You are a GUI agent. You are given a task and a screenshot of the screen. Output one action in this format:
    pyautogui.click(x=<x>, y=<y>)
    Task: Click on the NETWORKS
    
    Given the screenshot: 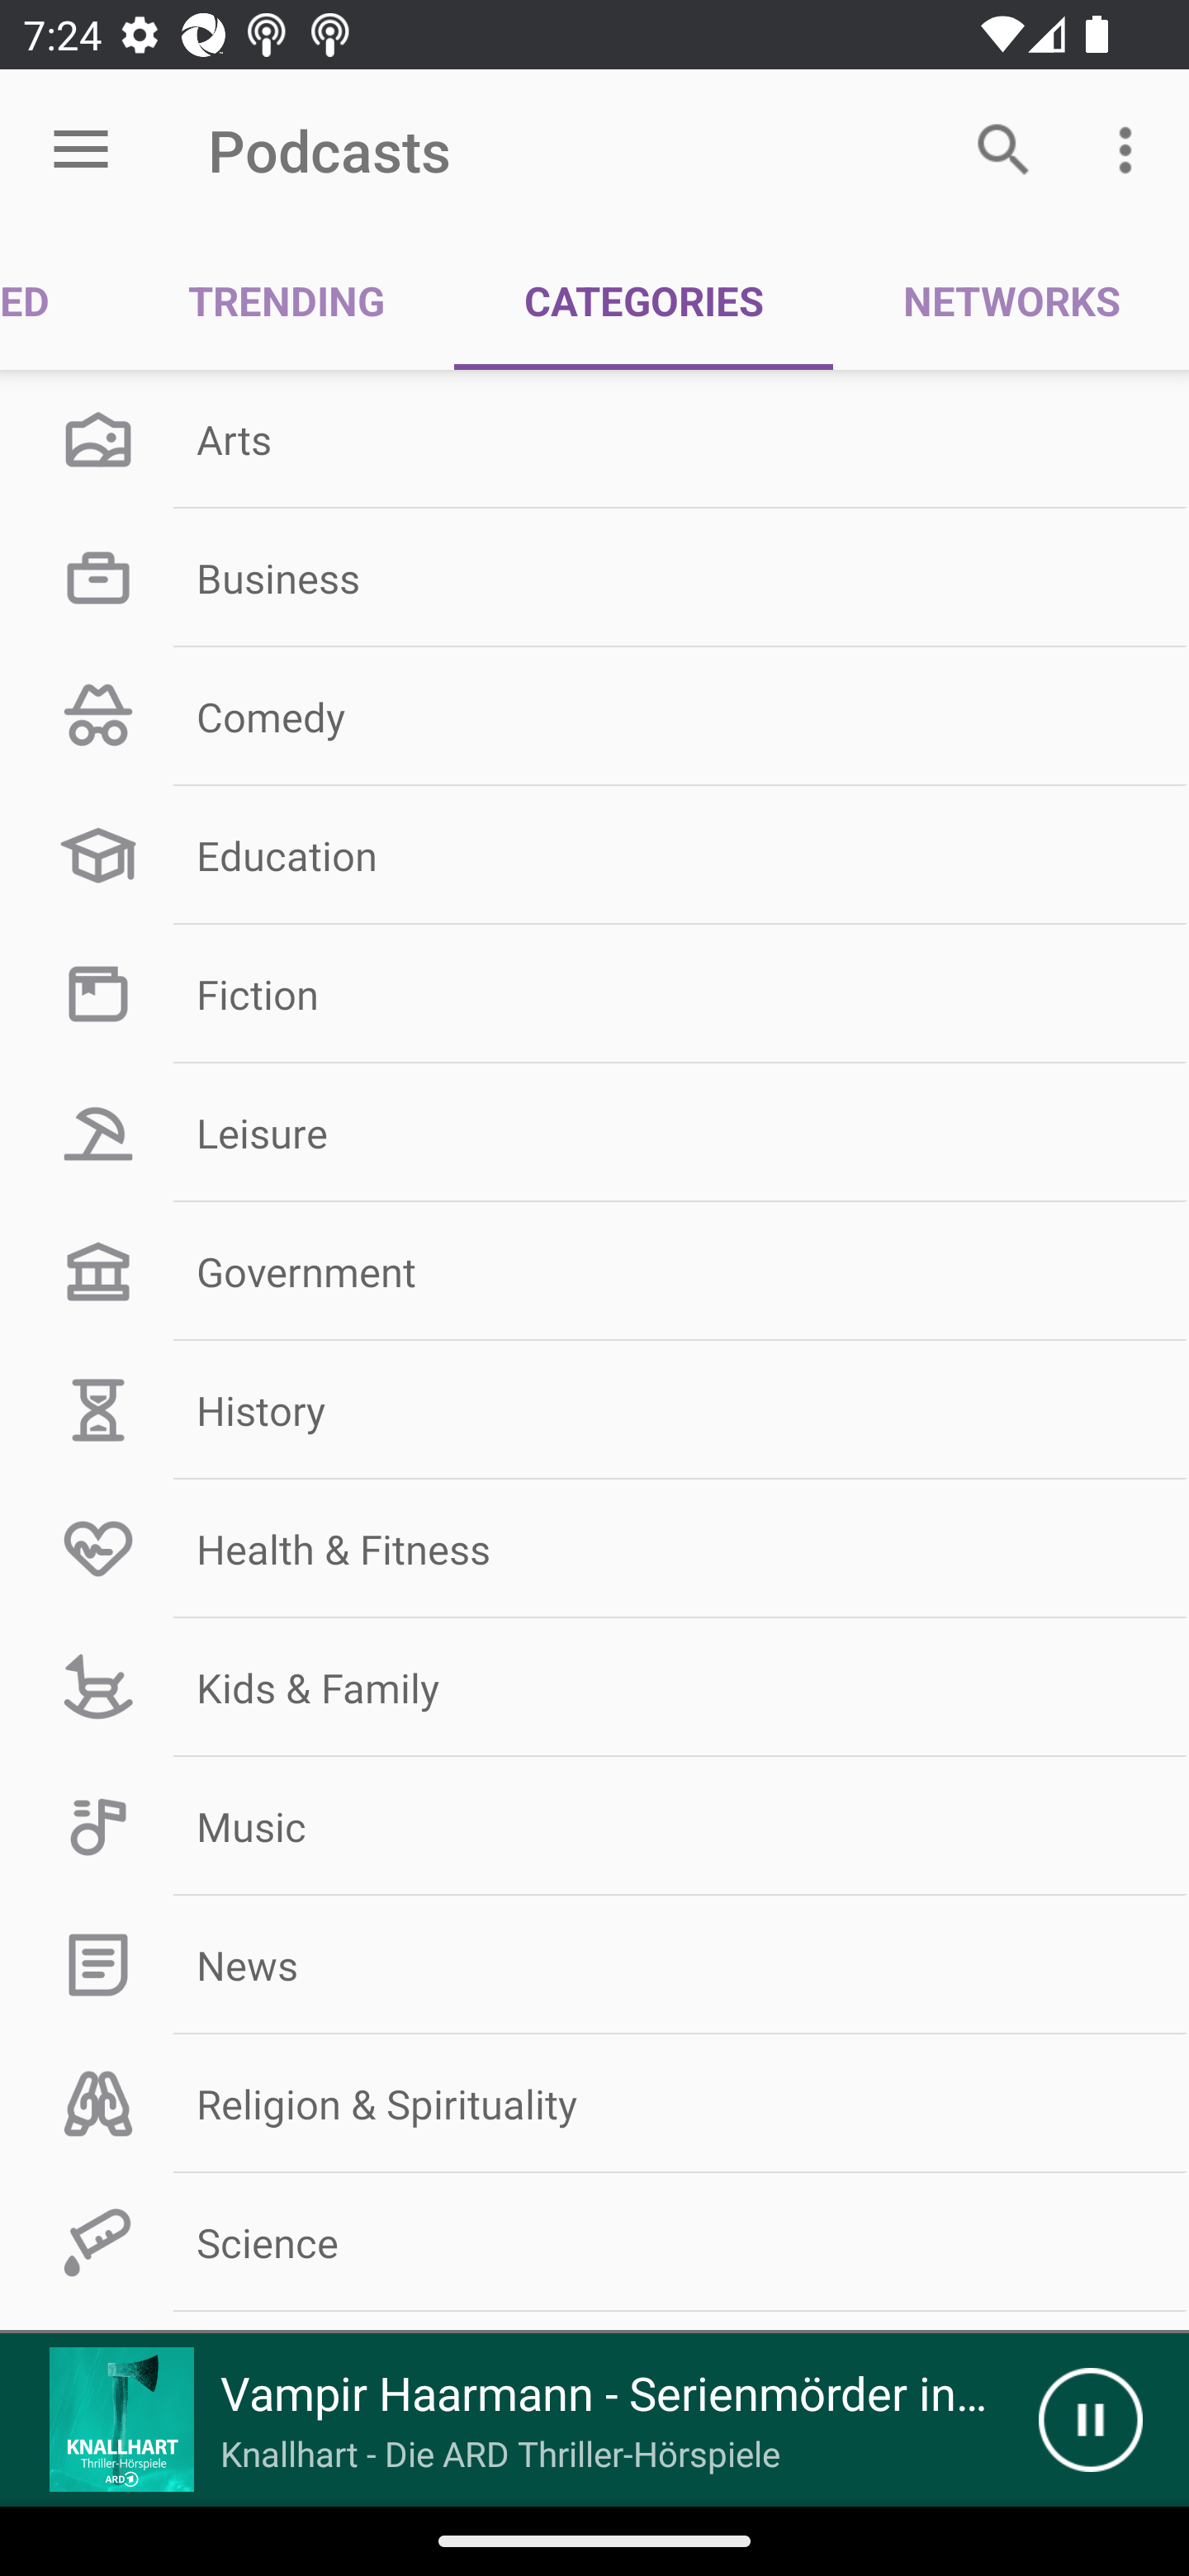 What is the action you would take?
    pyautogui.click(x=1011, y=301)
    